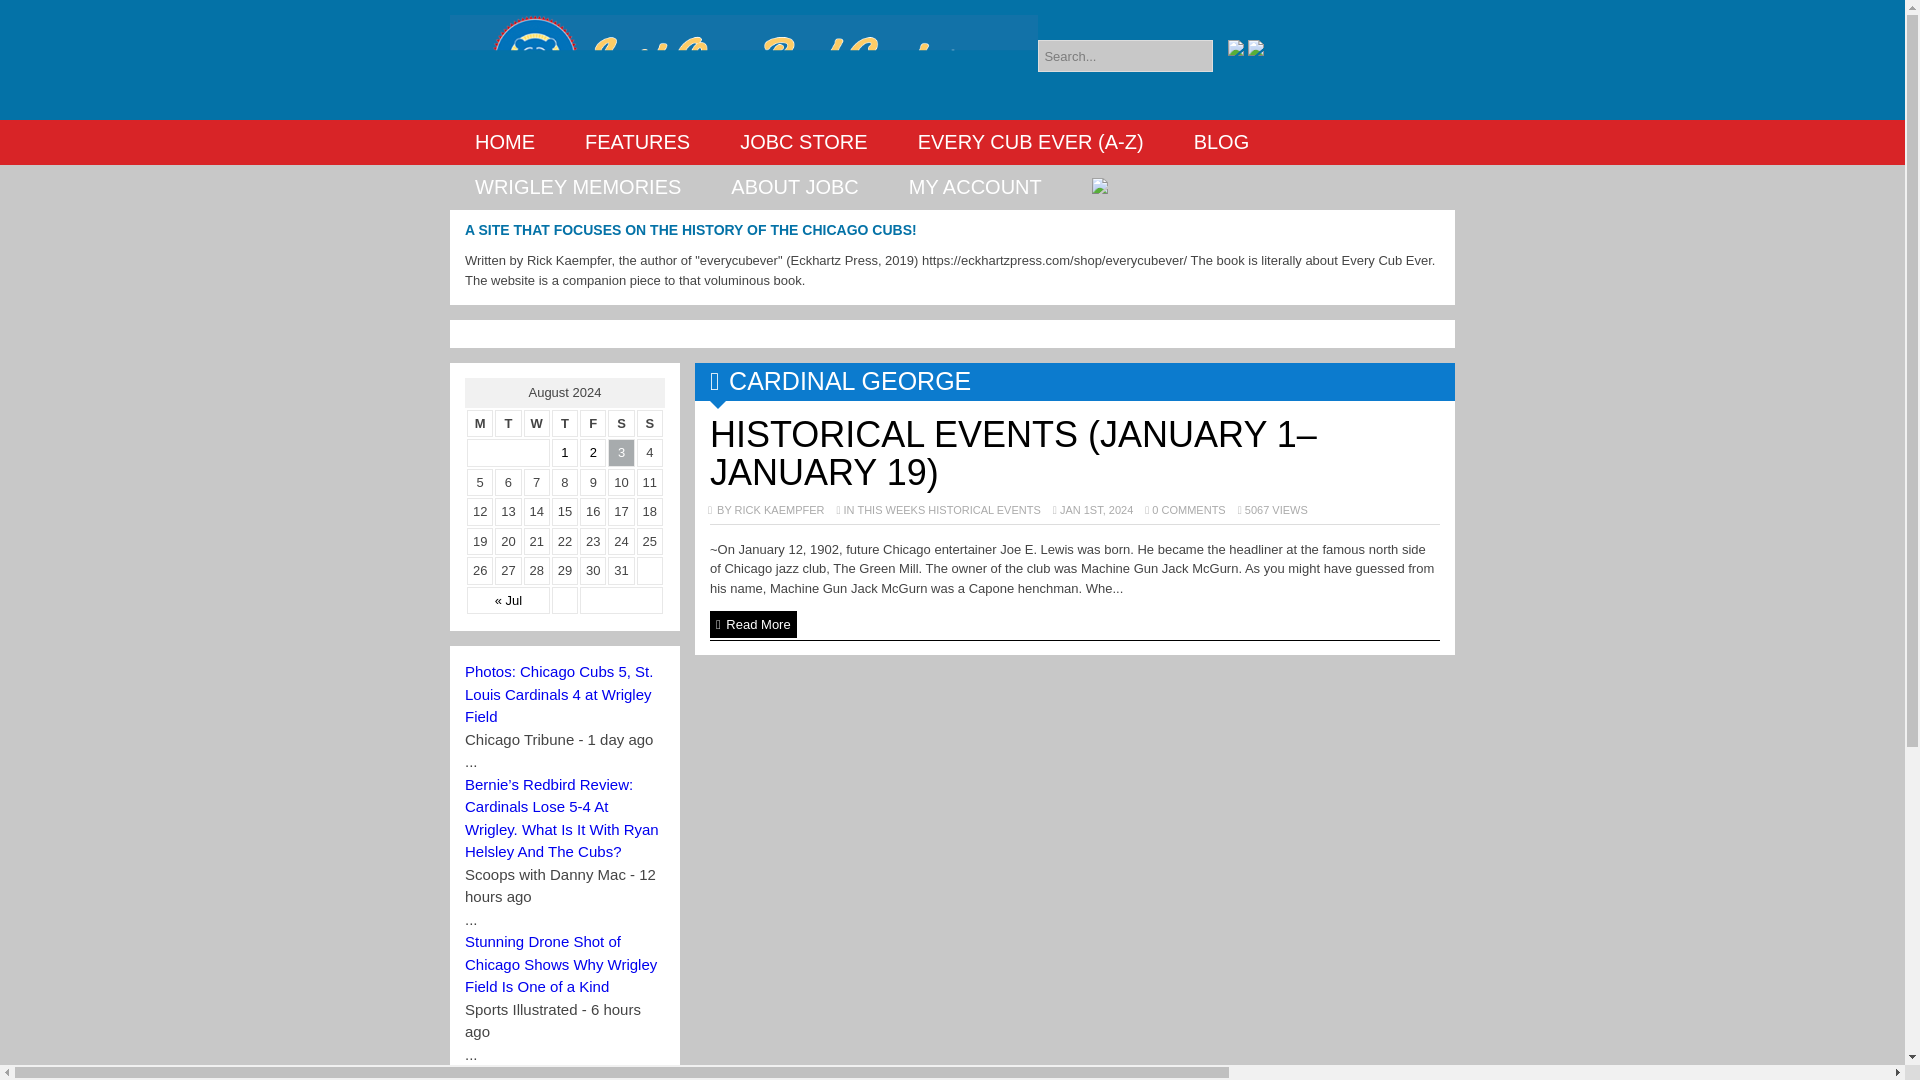  I want to click on Friday, so click(592, 424).